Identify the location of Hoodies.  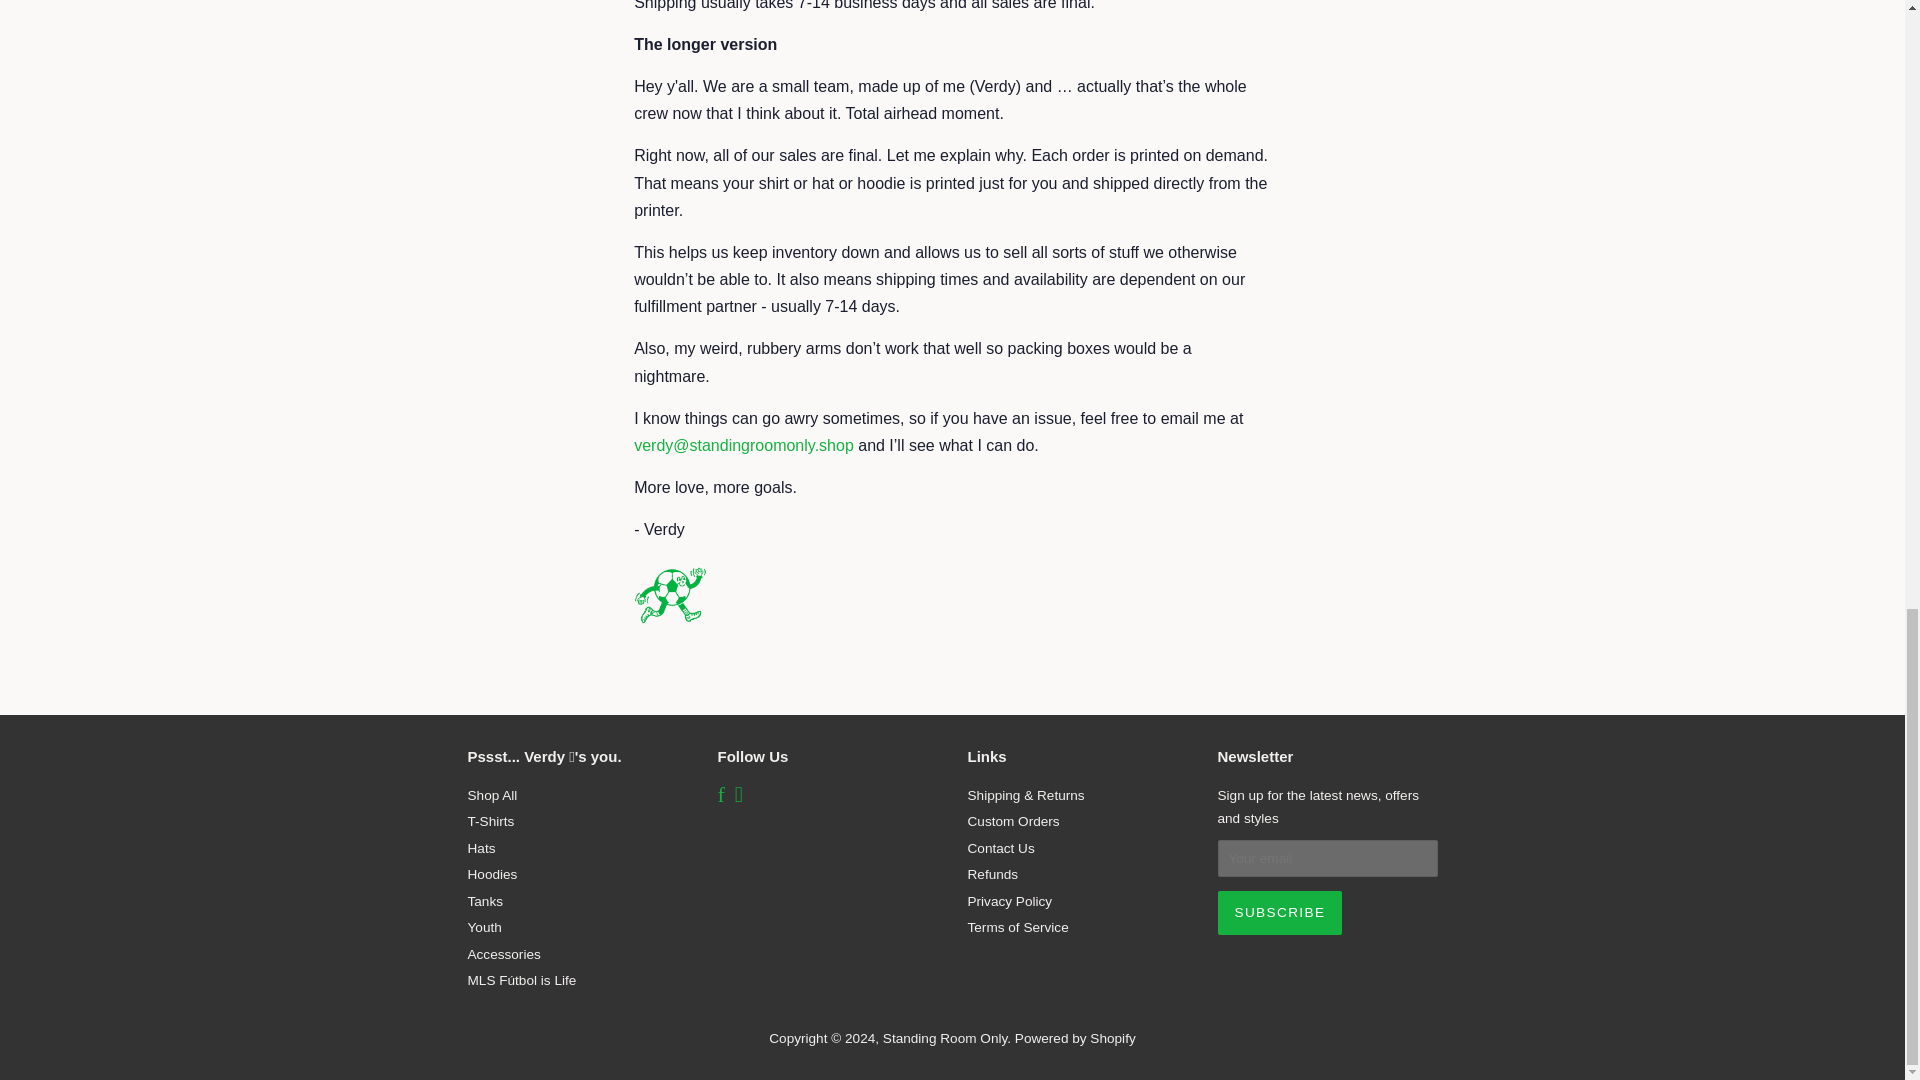
(493, 874).